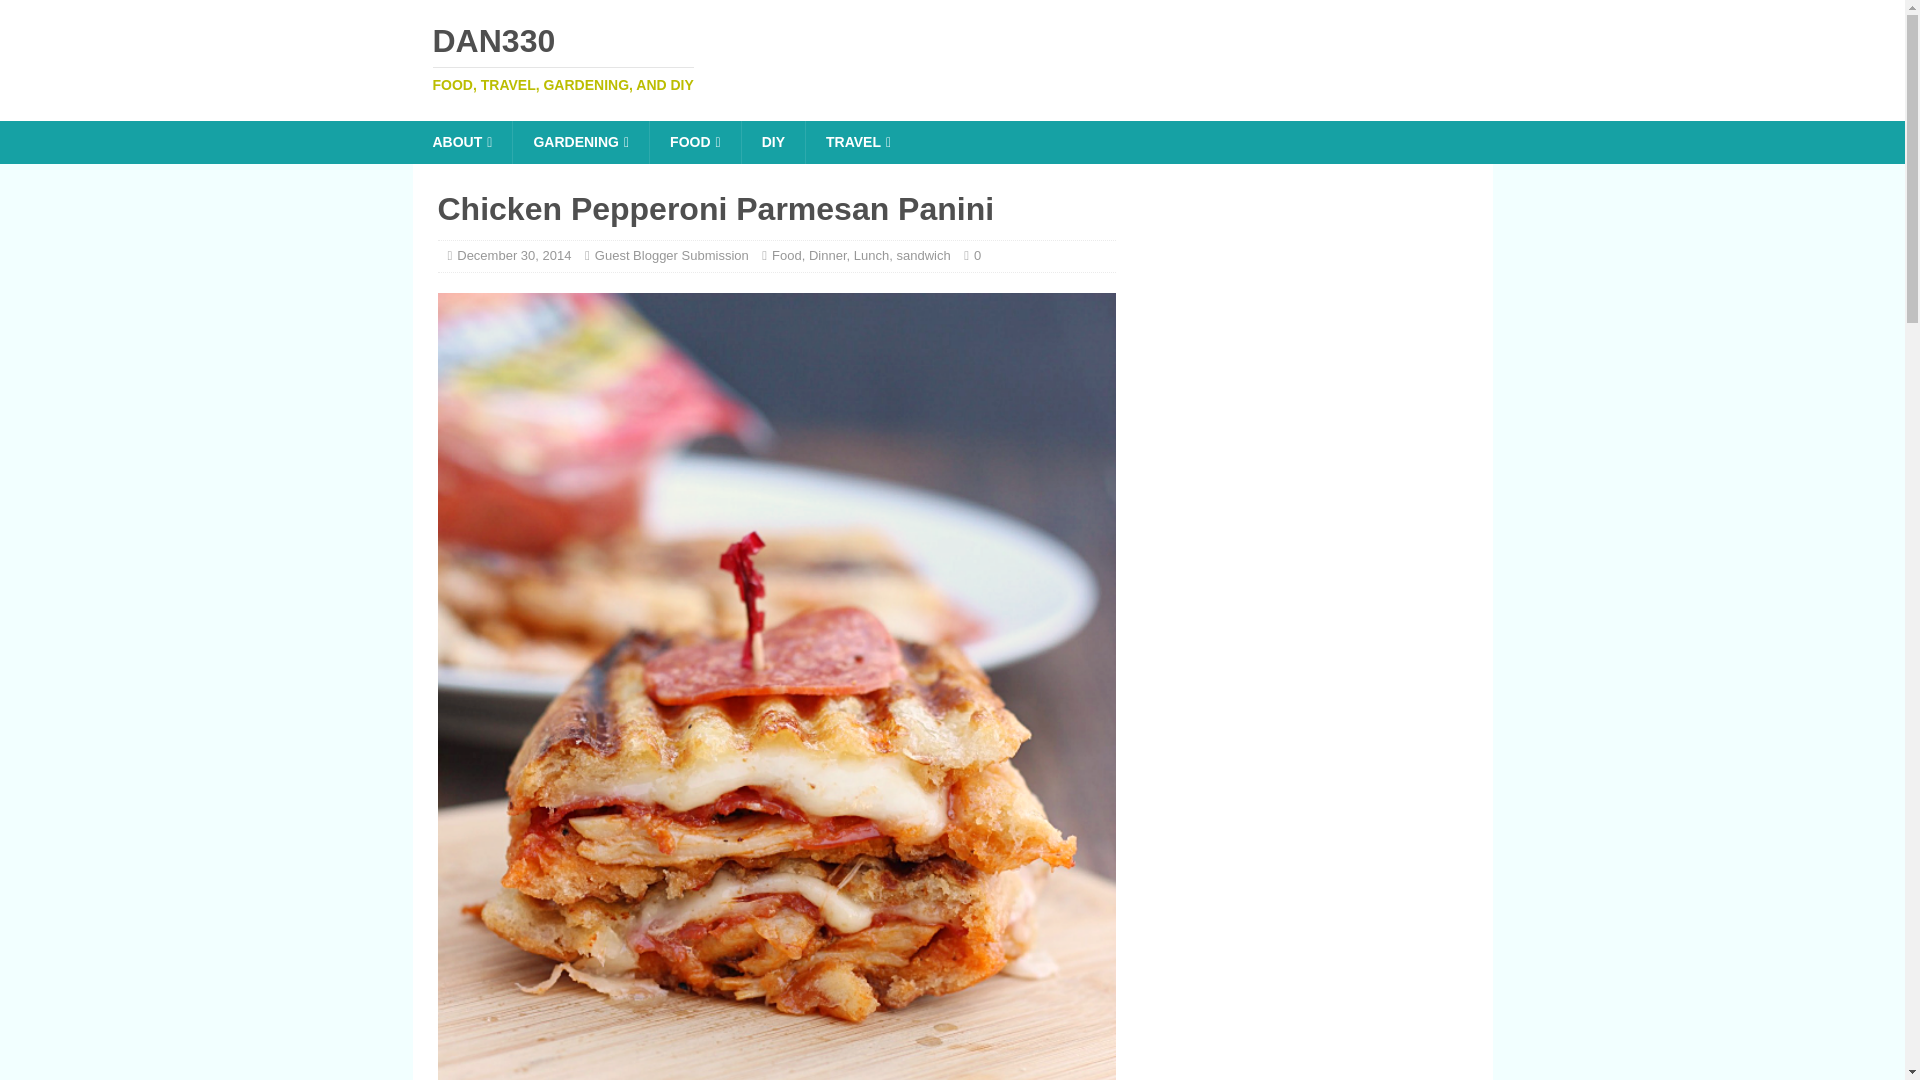 The height and width of the screenshot is (1080, 1920). Describe the element at coordinates (513, 256) in the screenshot. I see `December 30, 2014` at that location.